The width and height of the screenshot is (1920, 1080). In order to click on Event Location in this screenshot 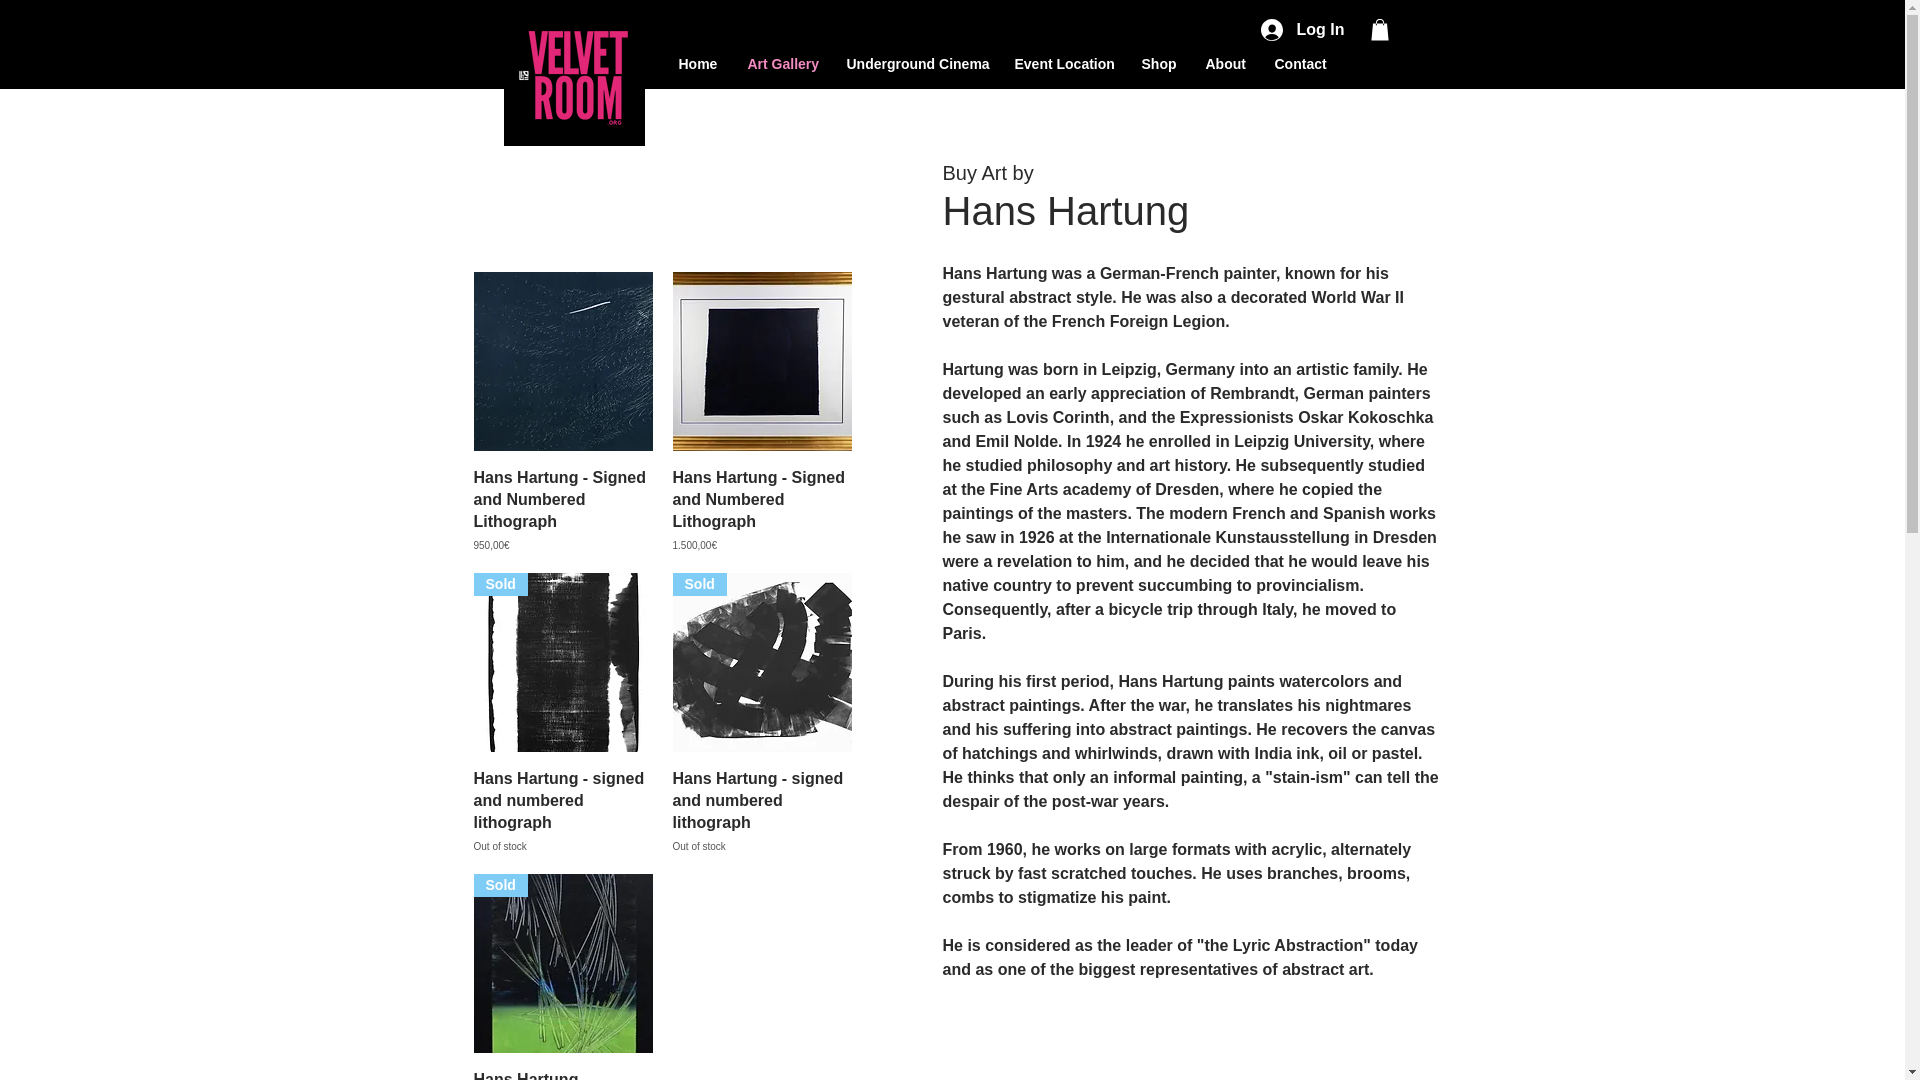, I will do `click(574, 74)`.